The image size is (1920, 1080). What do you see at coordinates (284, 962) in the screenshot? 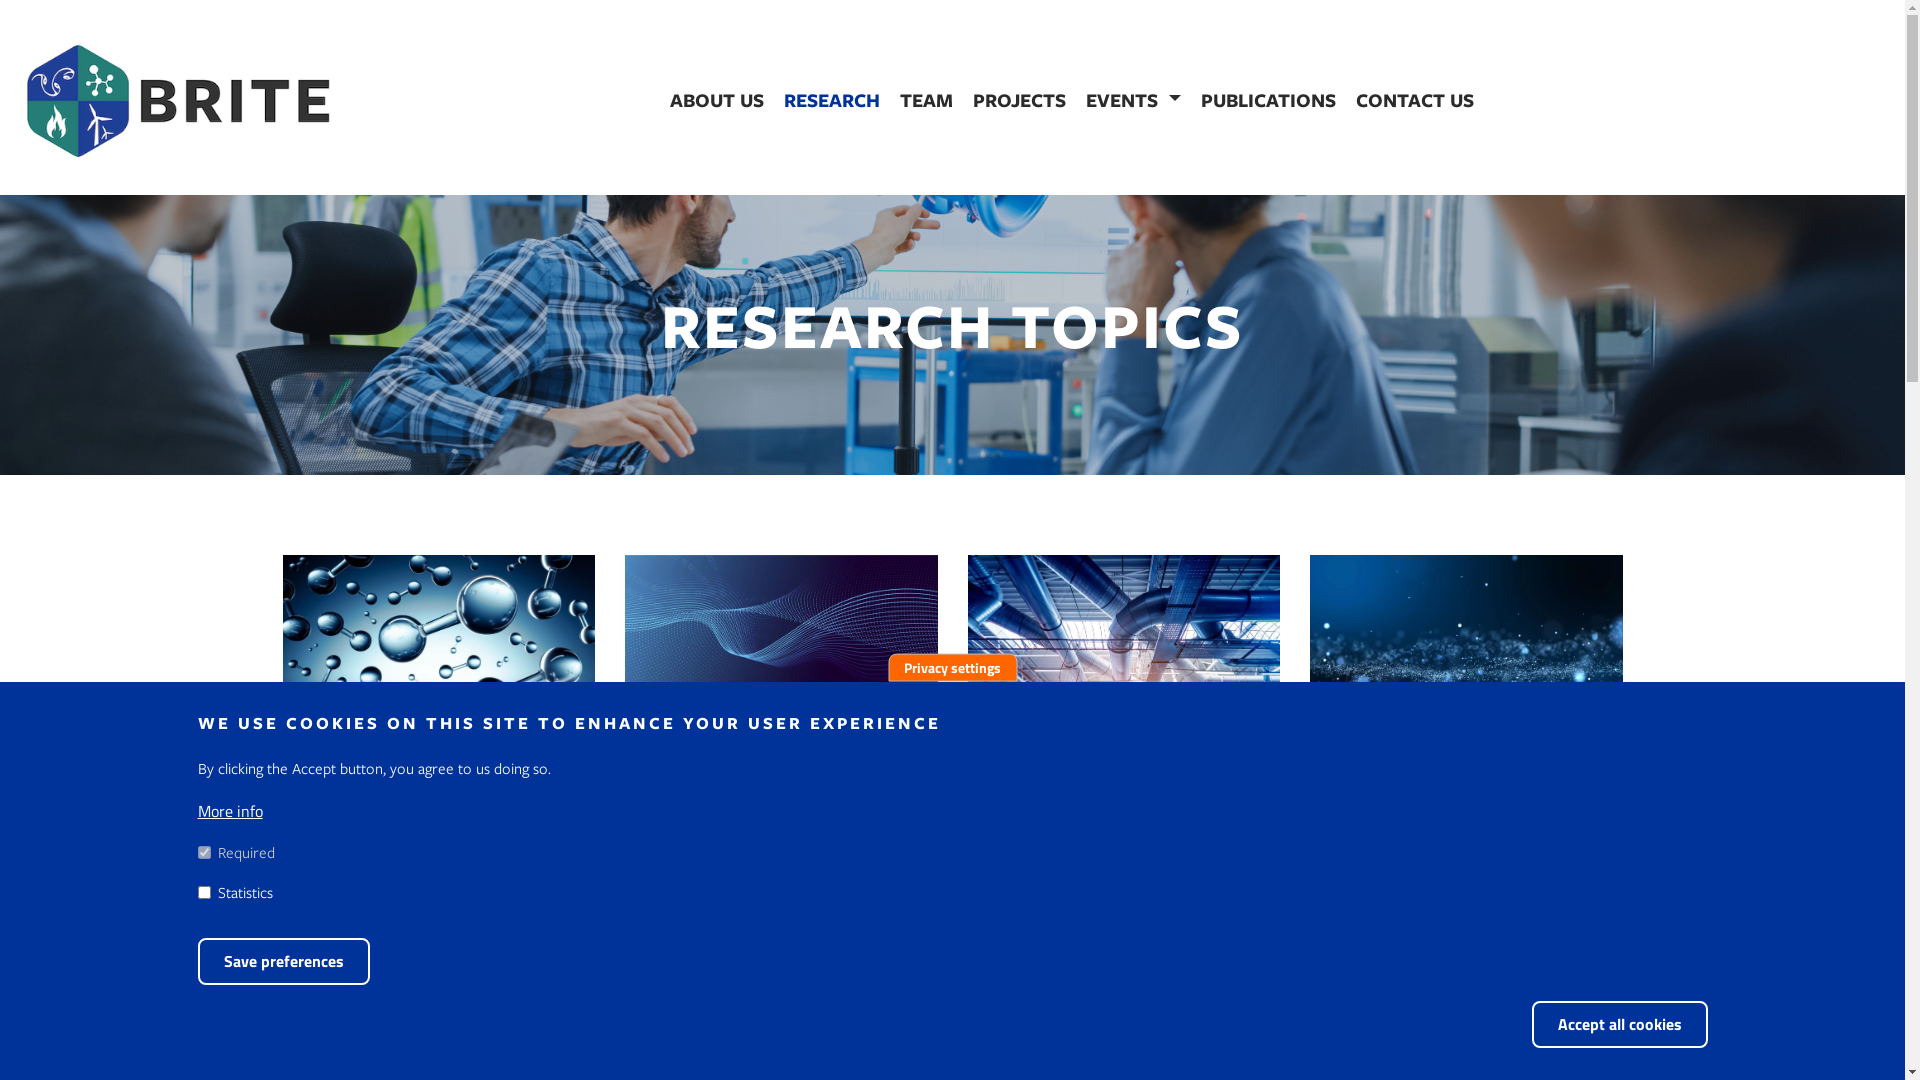
I see `Save preferences` at bounding box center [284, 962].